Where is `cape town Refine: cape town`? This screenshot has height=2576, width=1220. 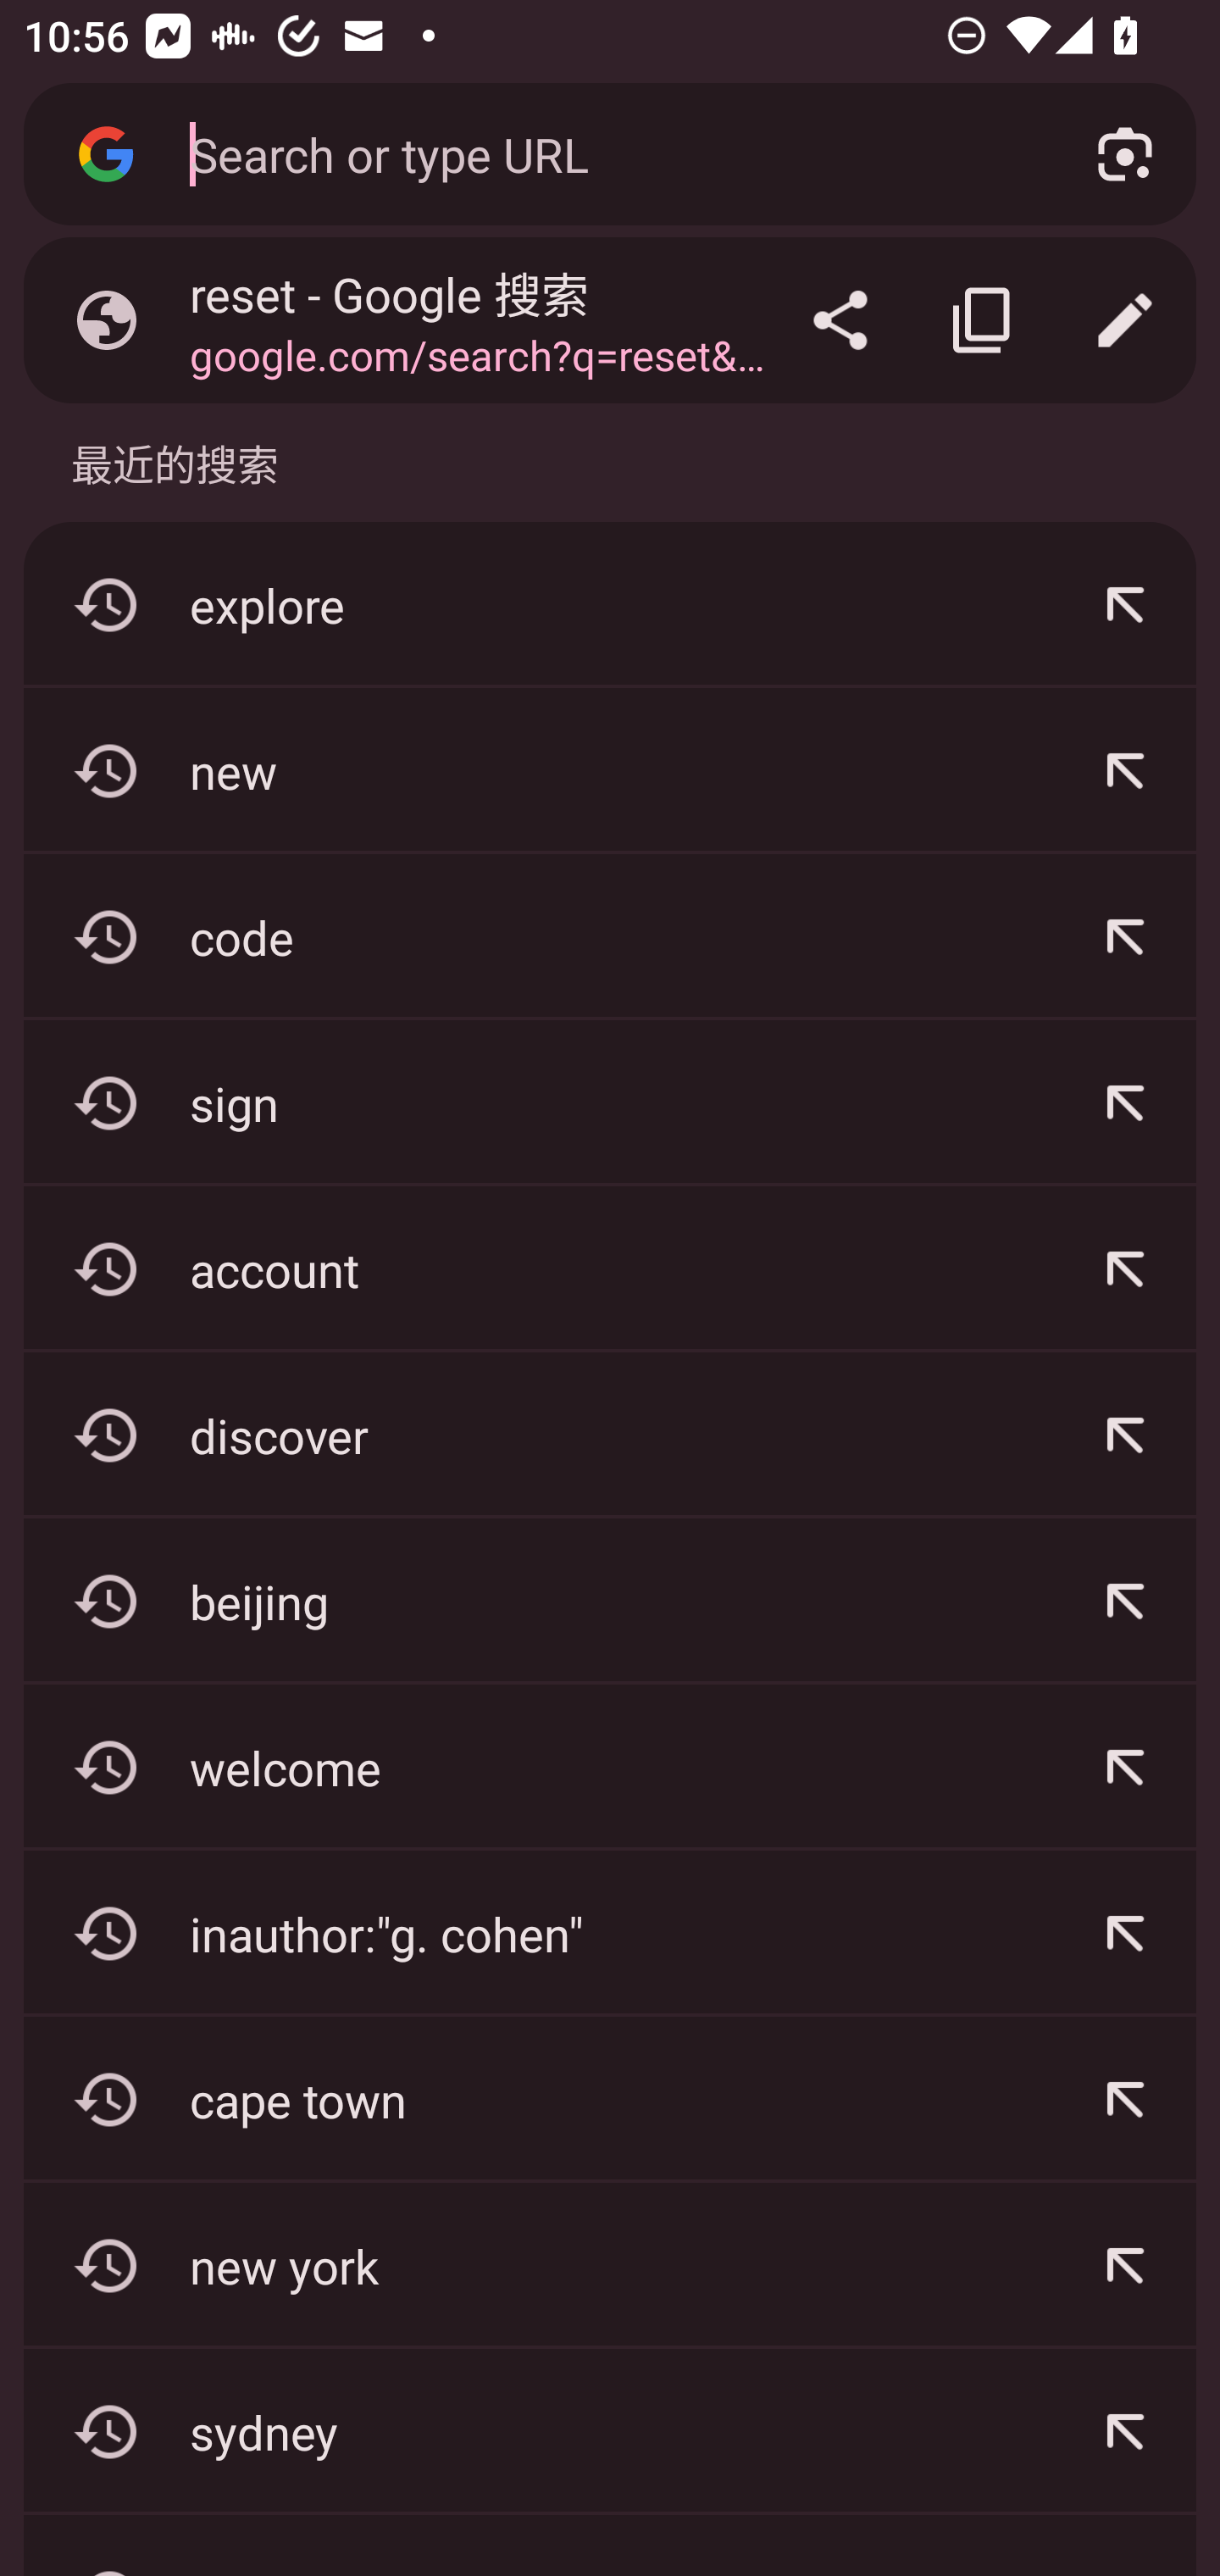 cape town Refine: cape town is located at coordinates (610, 2099).